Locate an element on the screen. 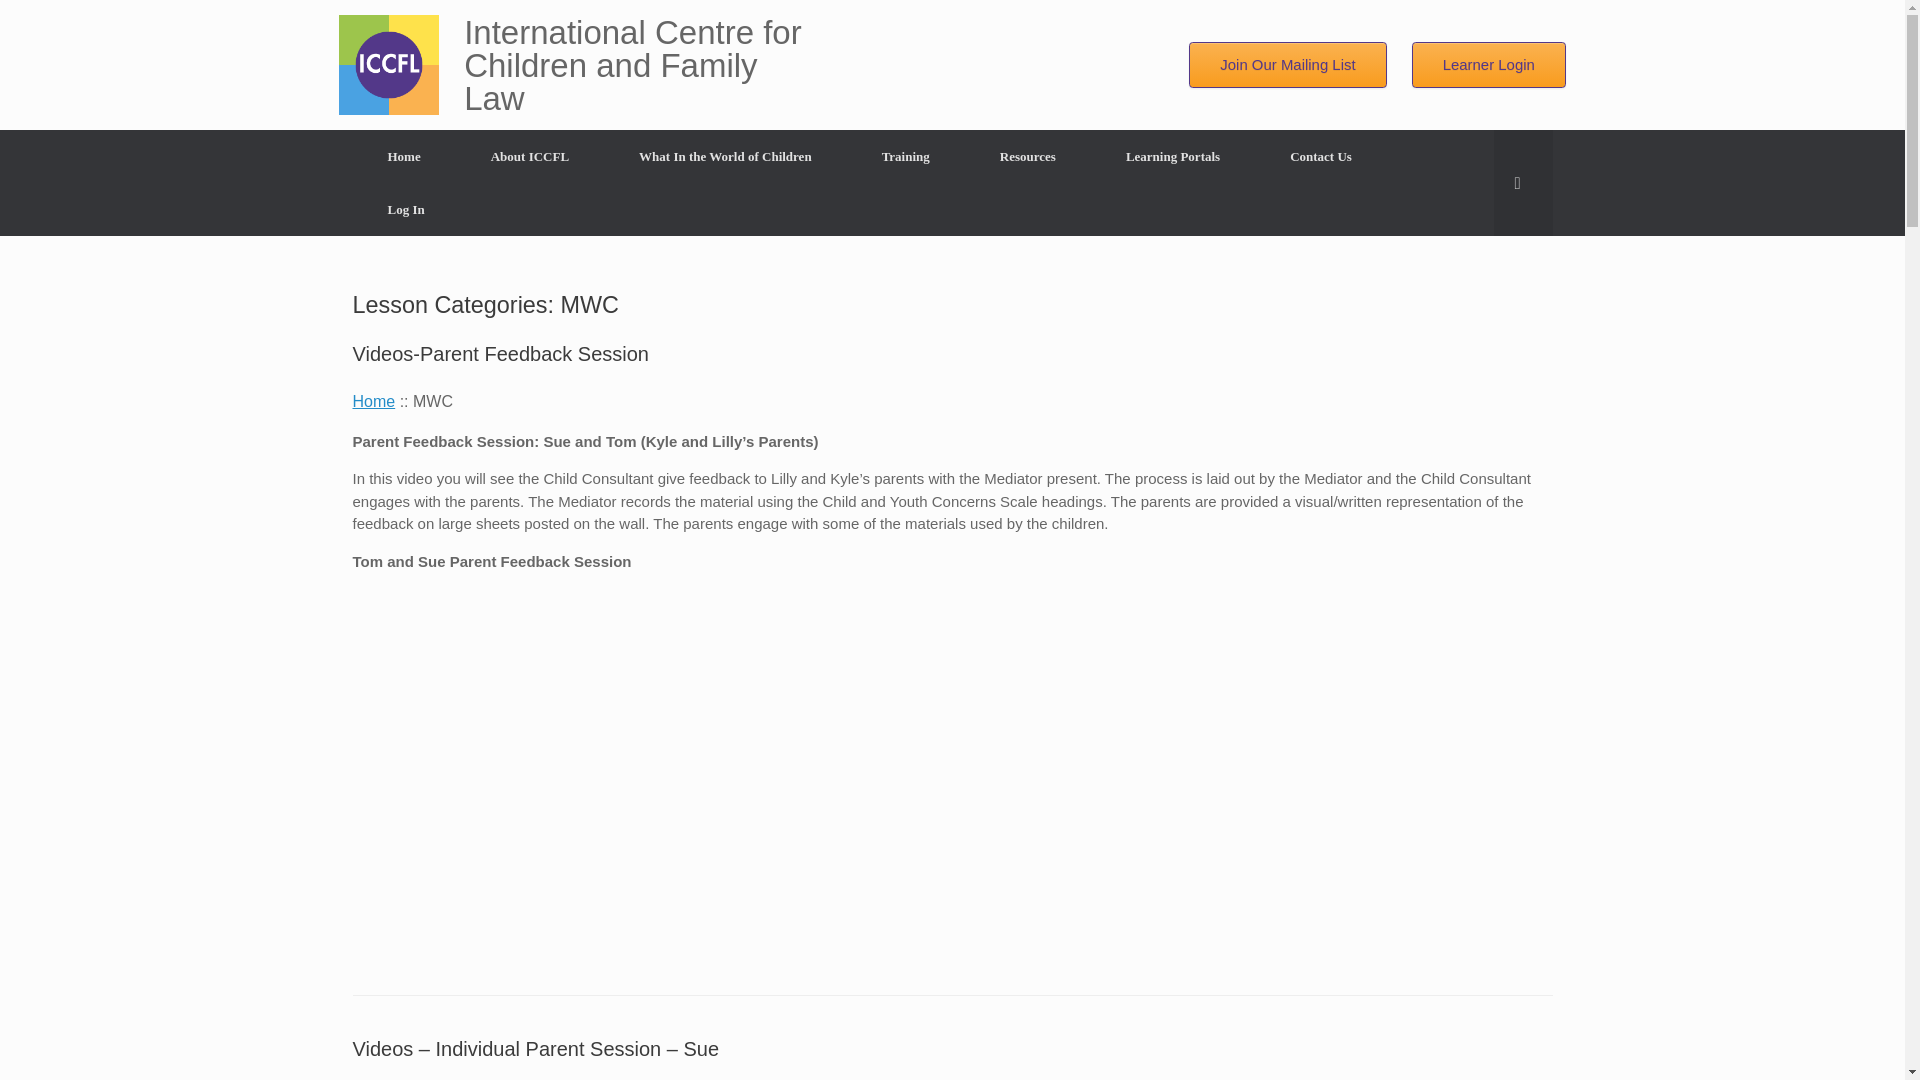  Training is located at coordinates (906, 156).